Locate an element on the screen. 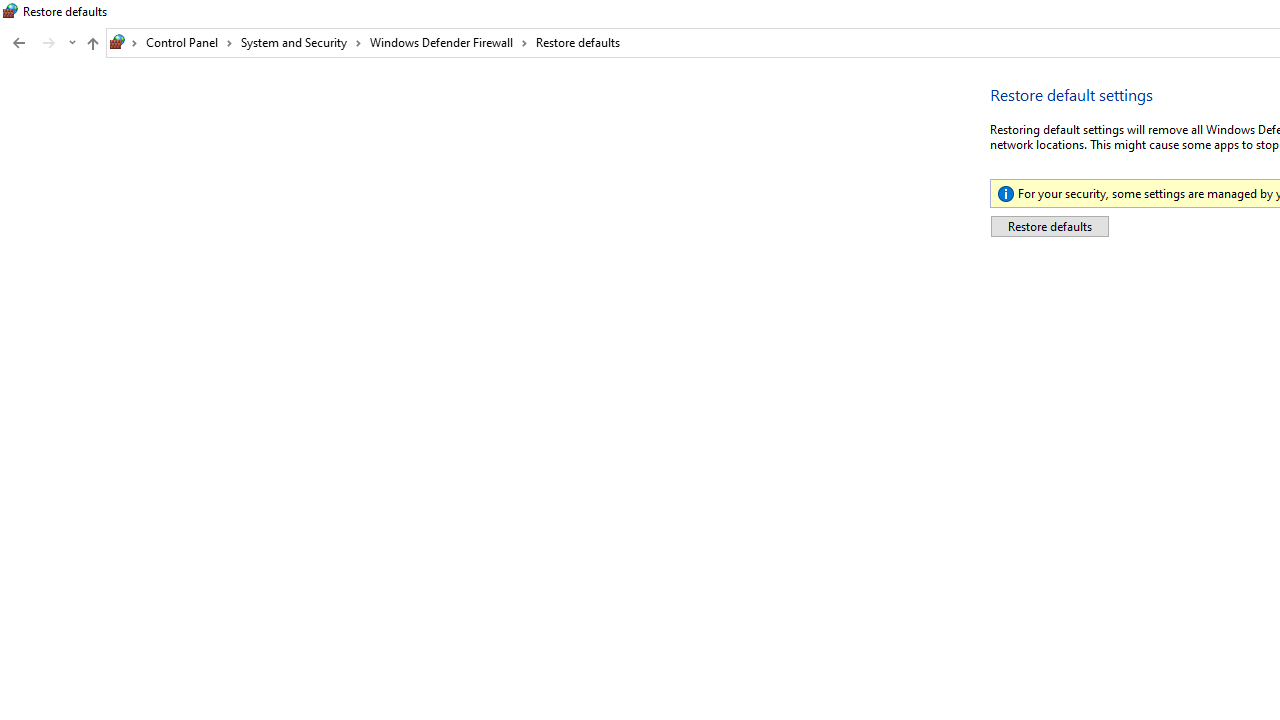 The height and width of the screenshot is (720, 1280). All locations is located at coordinates (124, 42).